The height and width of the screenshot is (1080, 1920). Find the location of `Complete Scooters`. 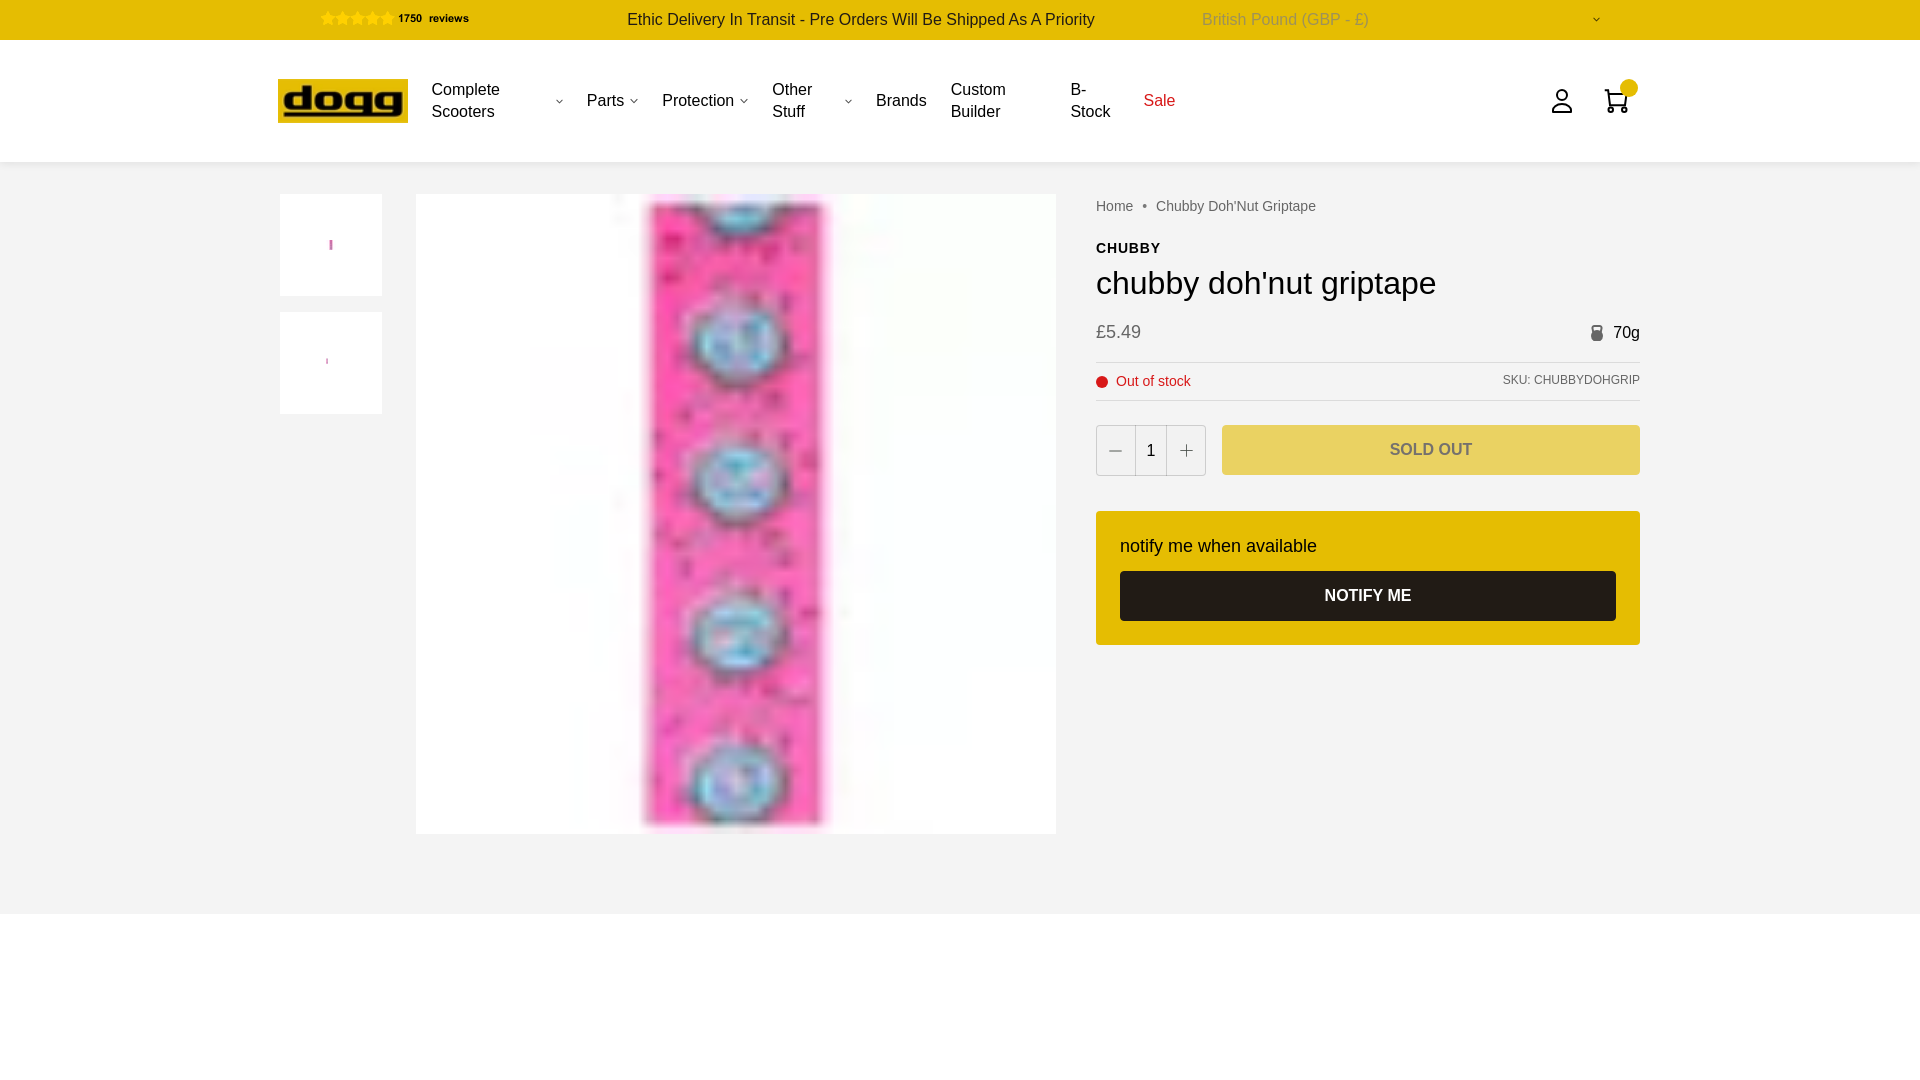

Complete Scooters is located at coordinates (497, 100).